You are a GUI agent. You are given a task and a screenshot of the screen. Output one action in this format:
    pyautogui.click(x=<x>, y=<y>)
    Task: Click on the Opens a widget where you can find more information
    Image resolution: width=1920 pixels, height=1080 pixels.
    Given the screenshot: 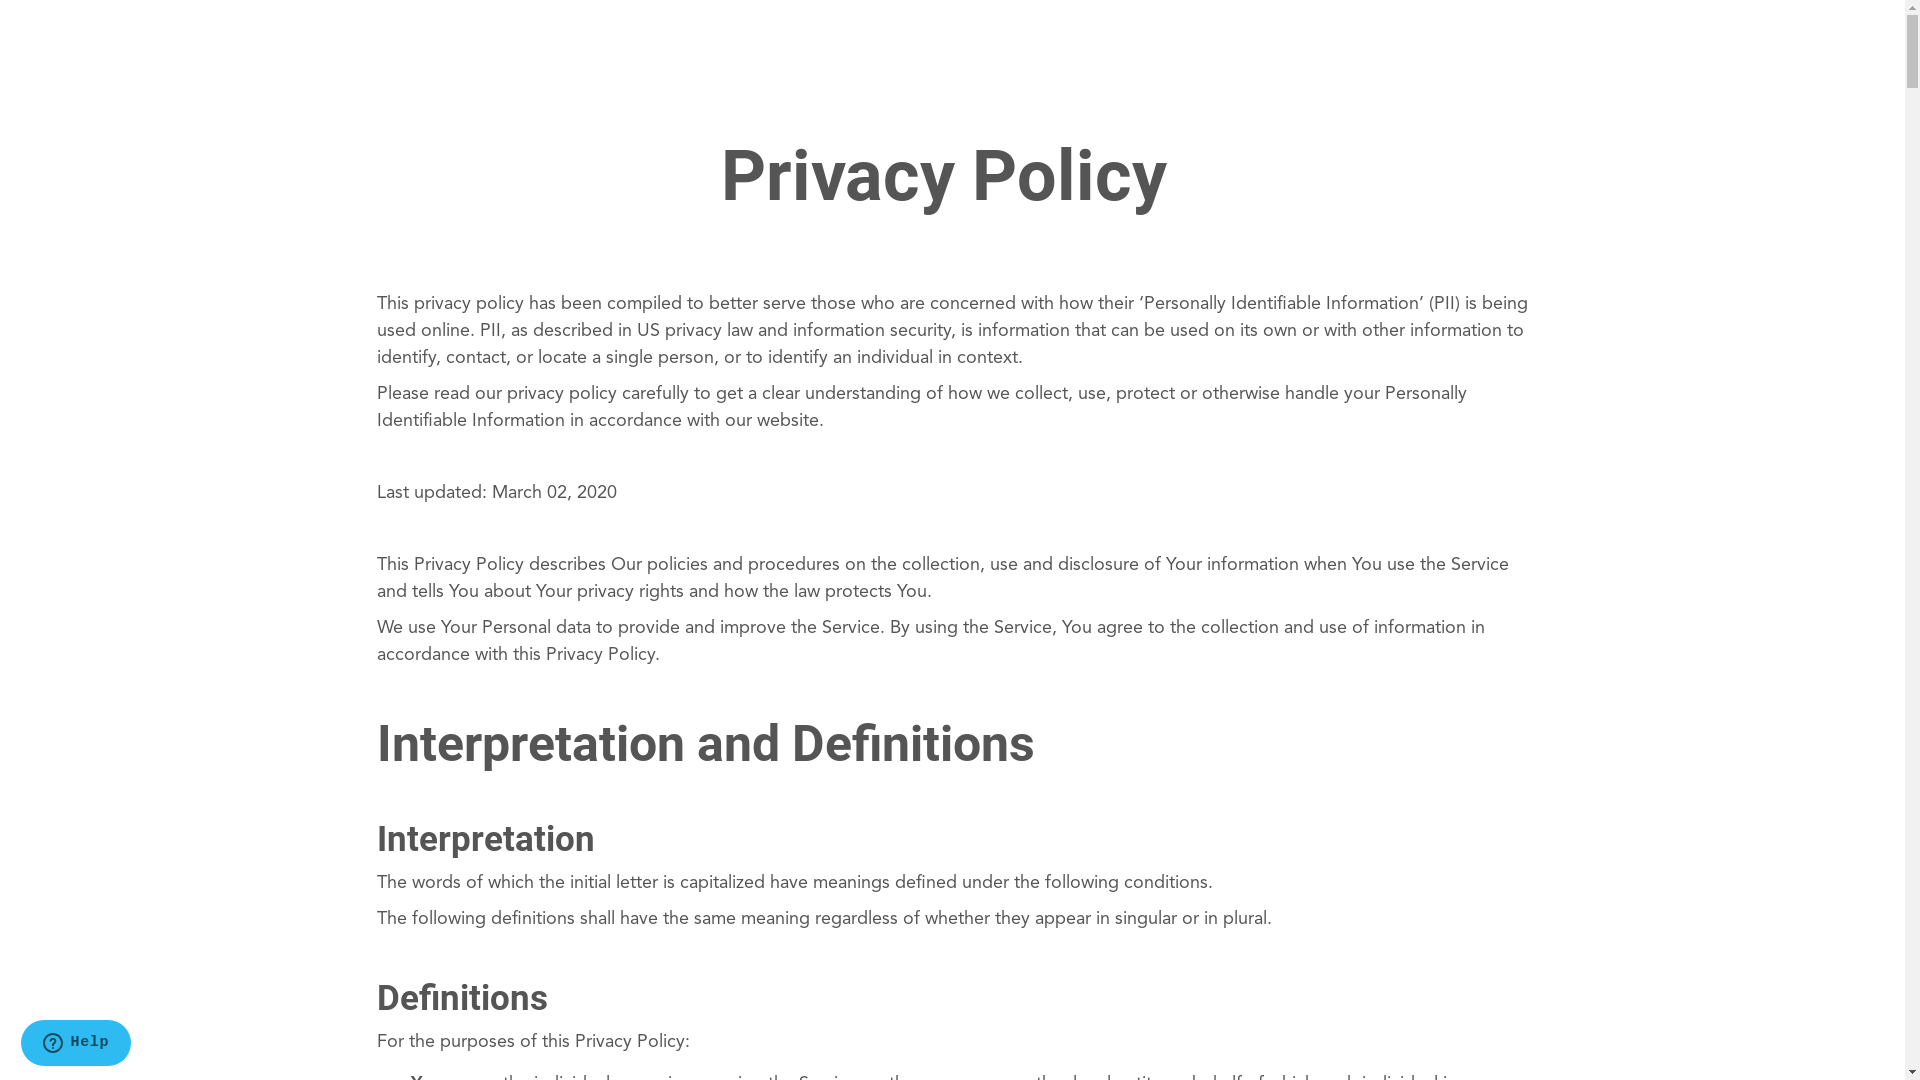 What is the action you would take?
    pyautogui.click(x=76, y=1045)
    